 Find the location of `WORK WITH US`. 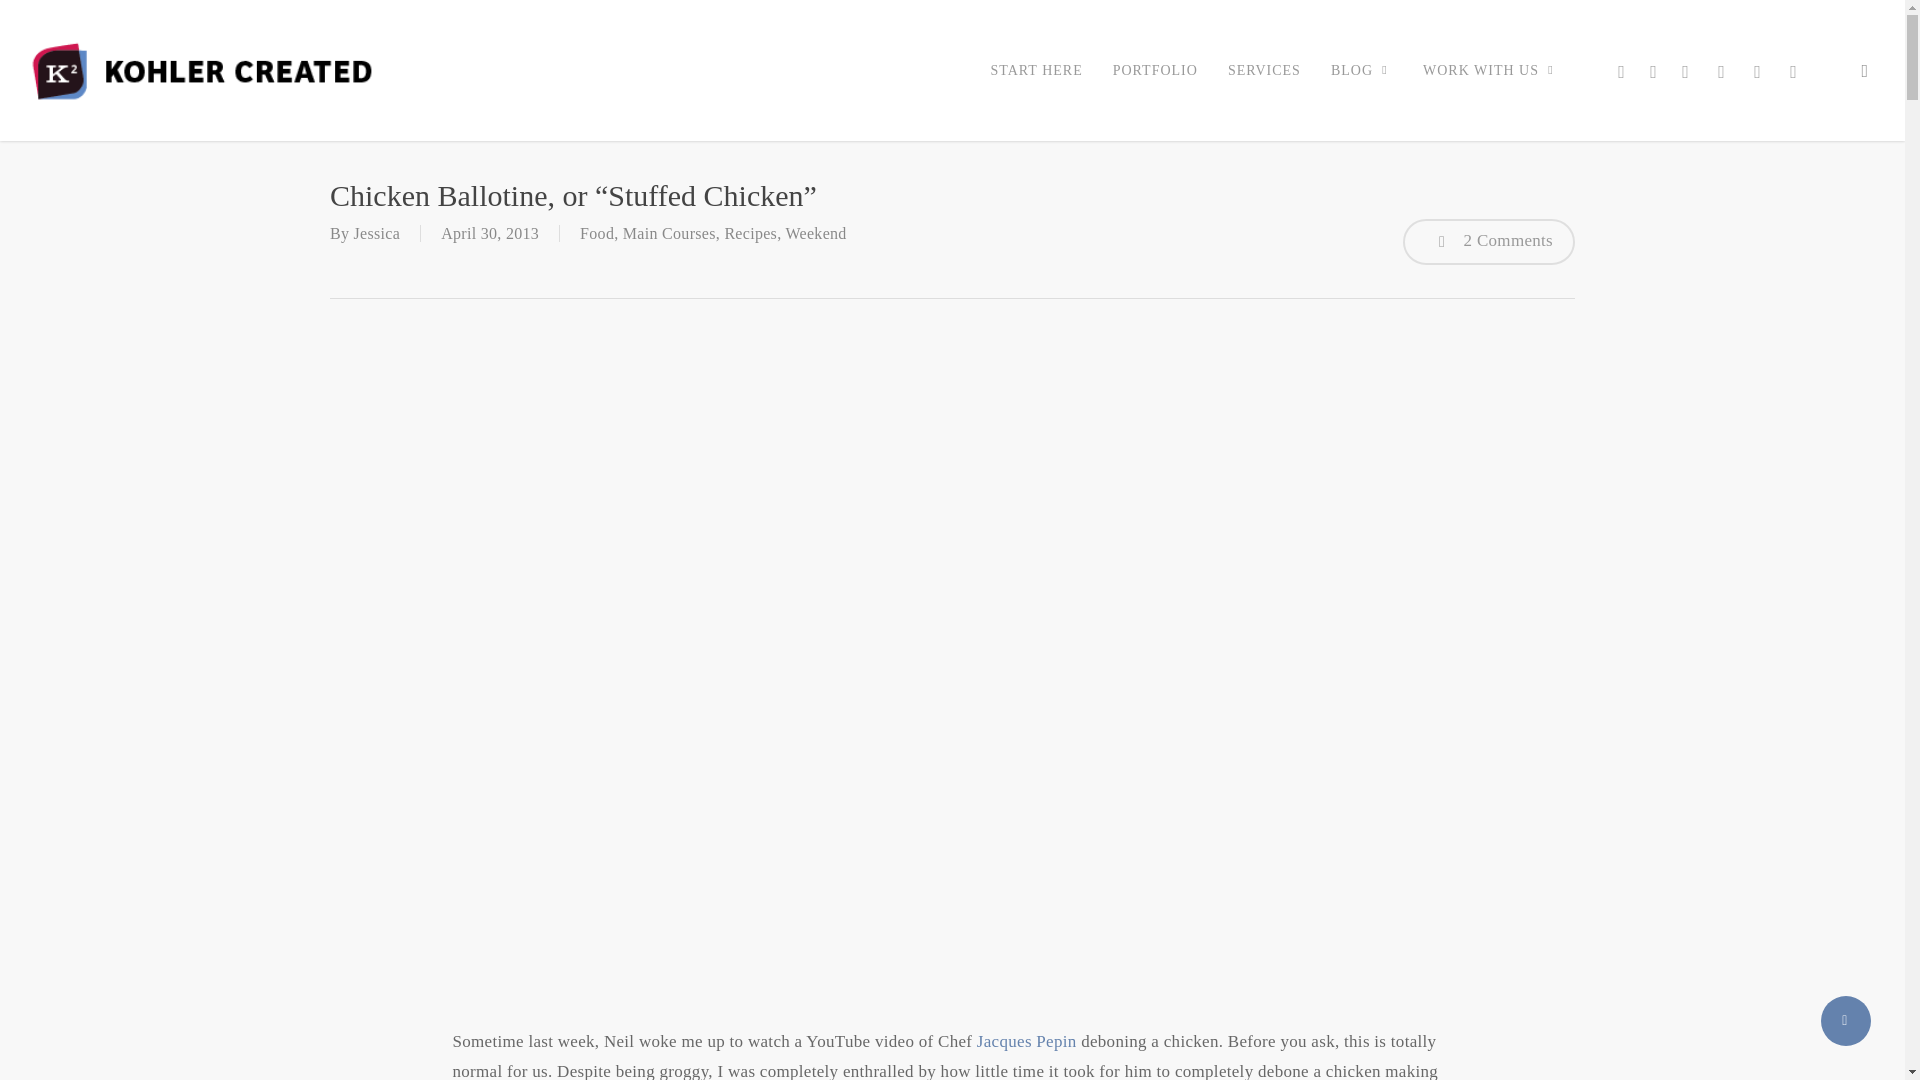

WORK WITH US is located at coordinates (1490, 70).